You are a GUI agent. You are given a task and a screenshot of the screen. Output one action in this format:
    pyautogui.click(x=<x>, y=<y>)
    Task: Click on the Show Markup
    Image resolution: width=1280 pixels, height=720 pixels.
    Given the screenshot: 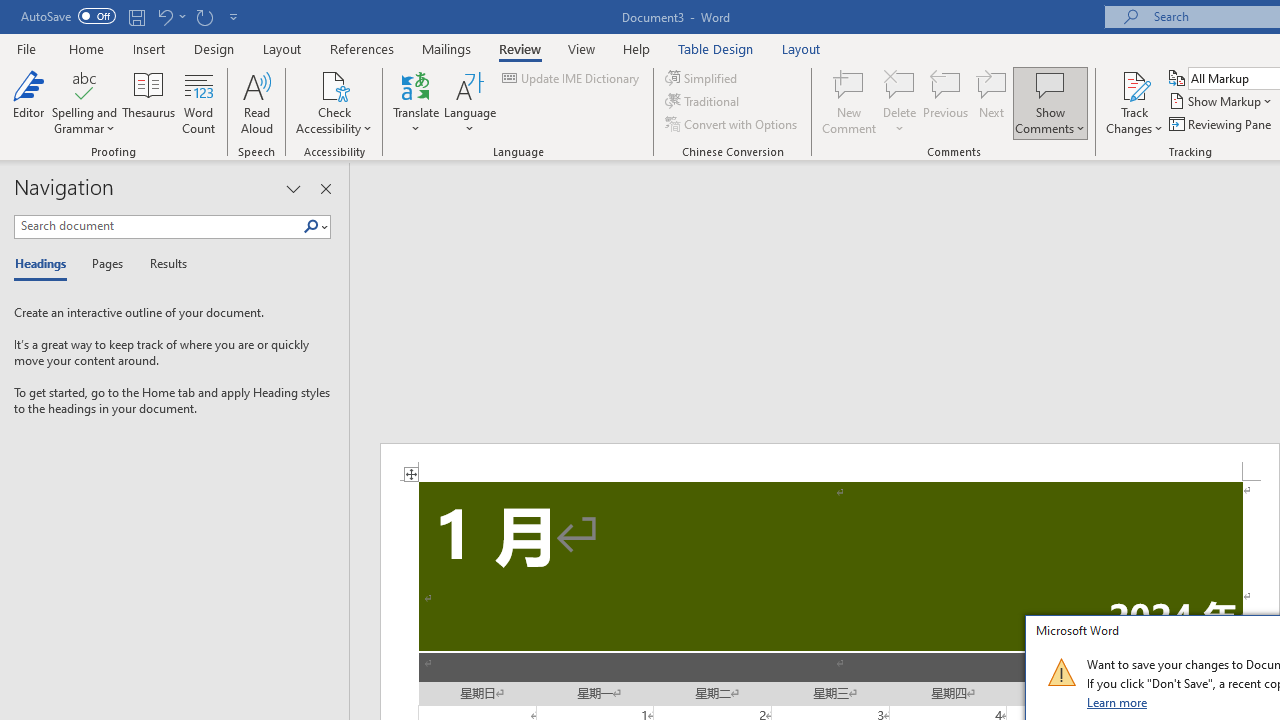 What is the action you would take?
    pyautogui.click(x=1222, y=102)
    